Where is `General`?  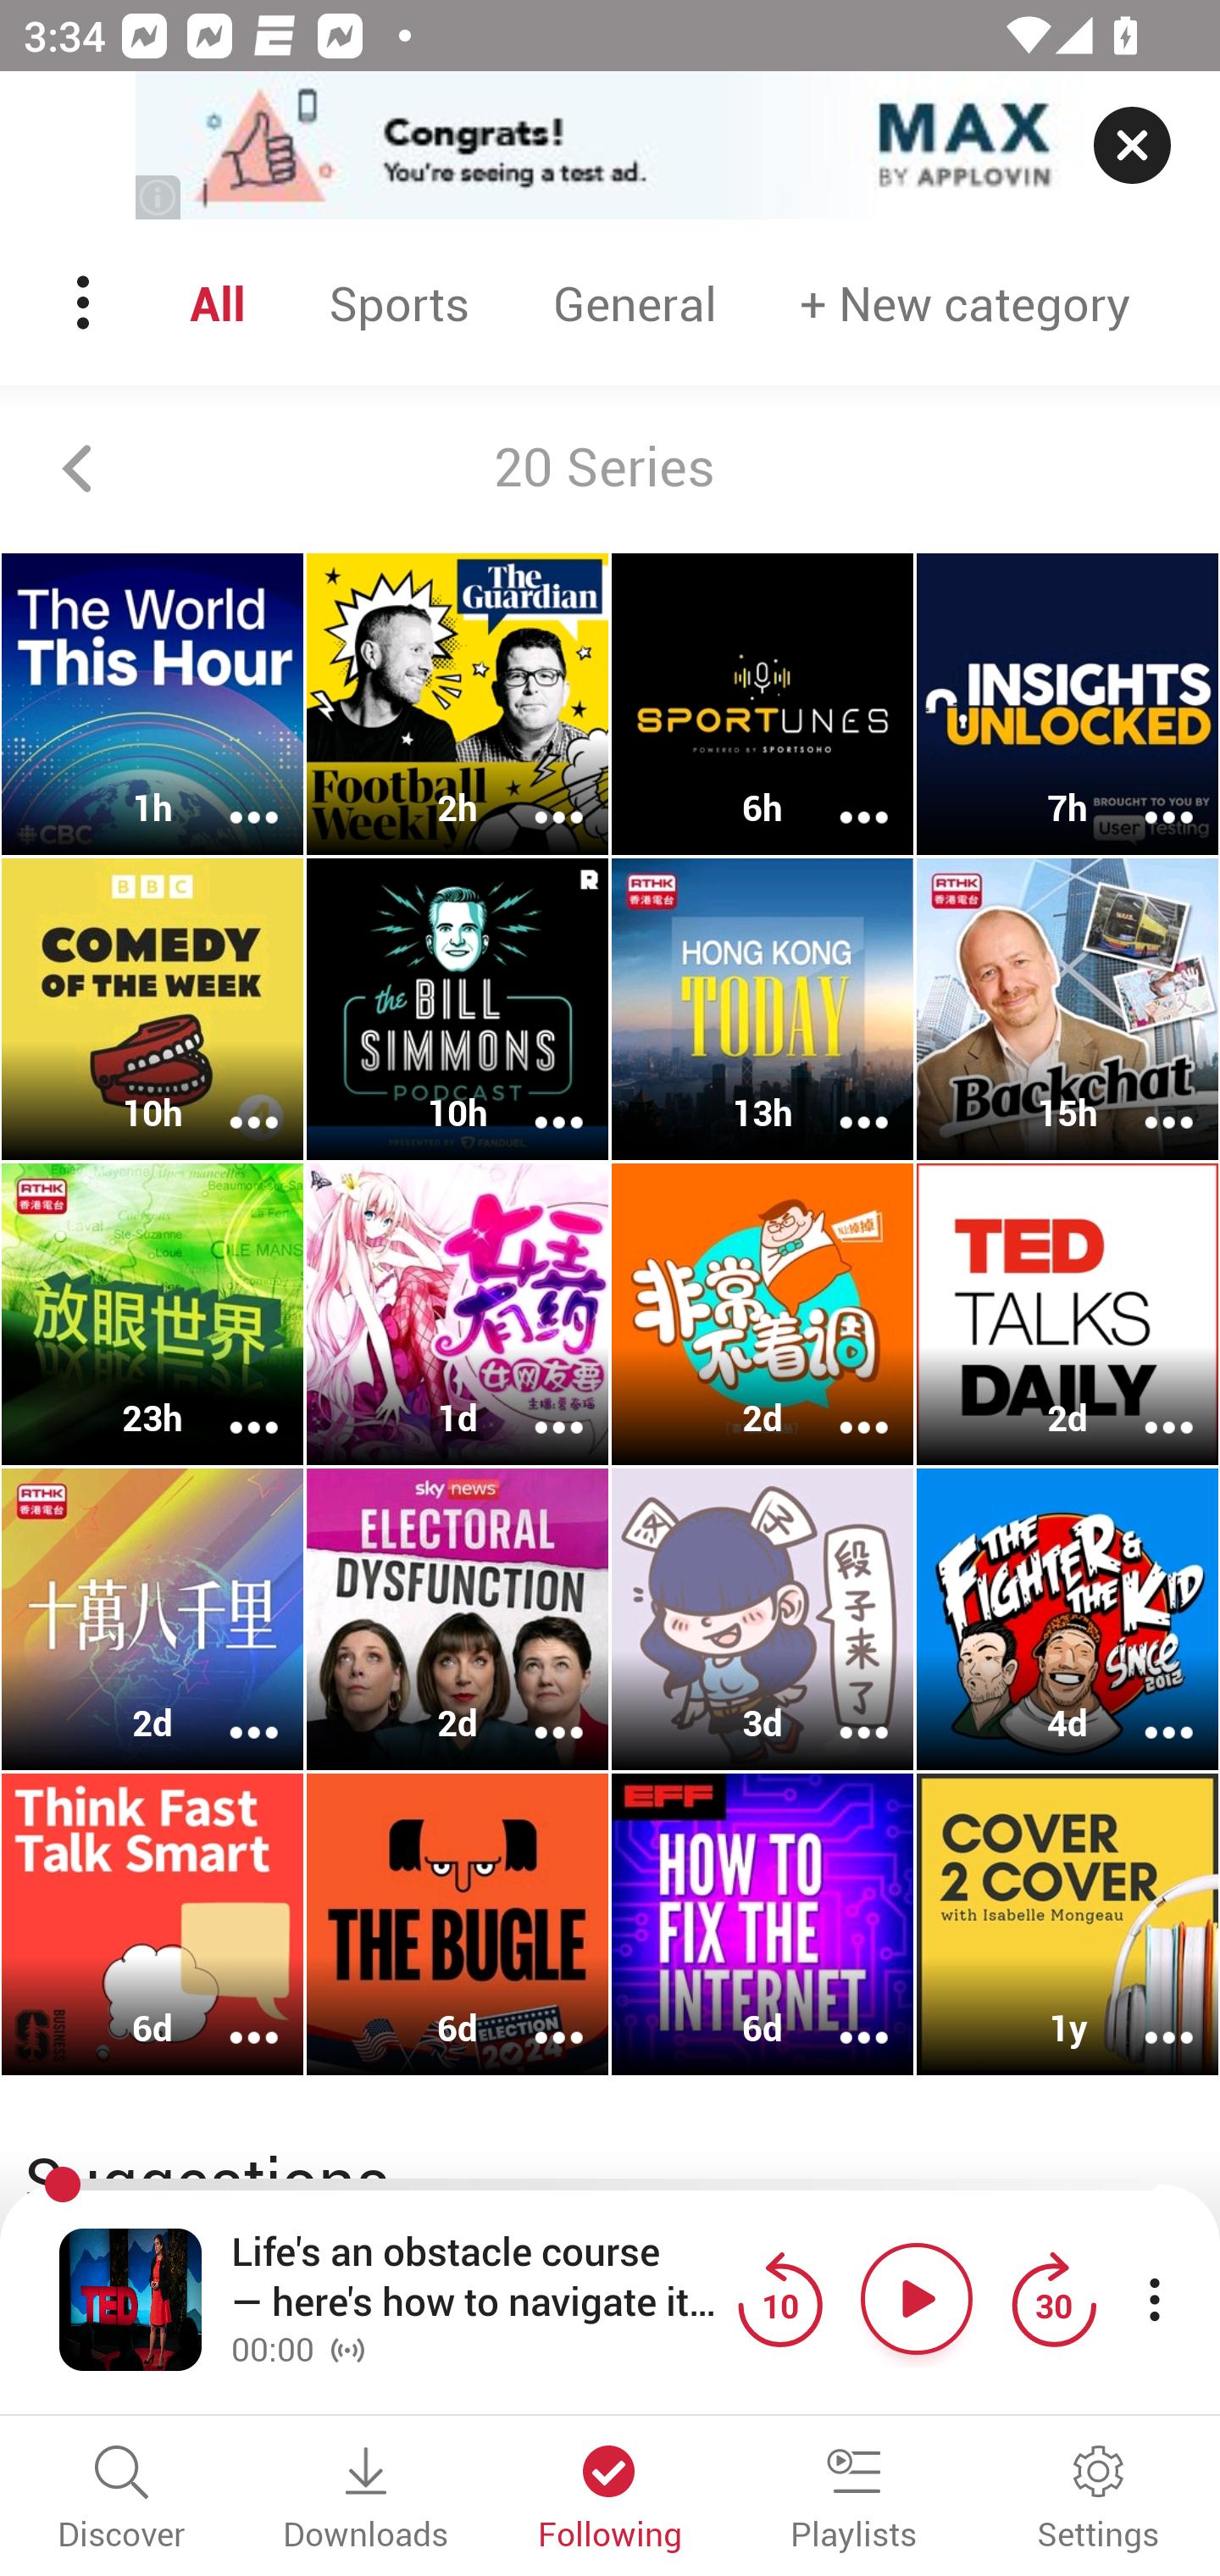
General is located at coordinates (635, 303).